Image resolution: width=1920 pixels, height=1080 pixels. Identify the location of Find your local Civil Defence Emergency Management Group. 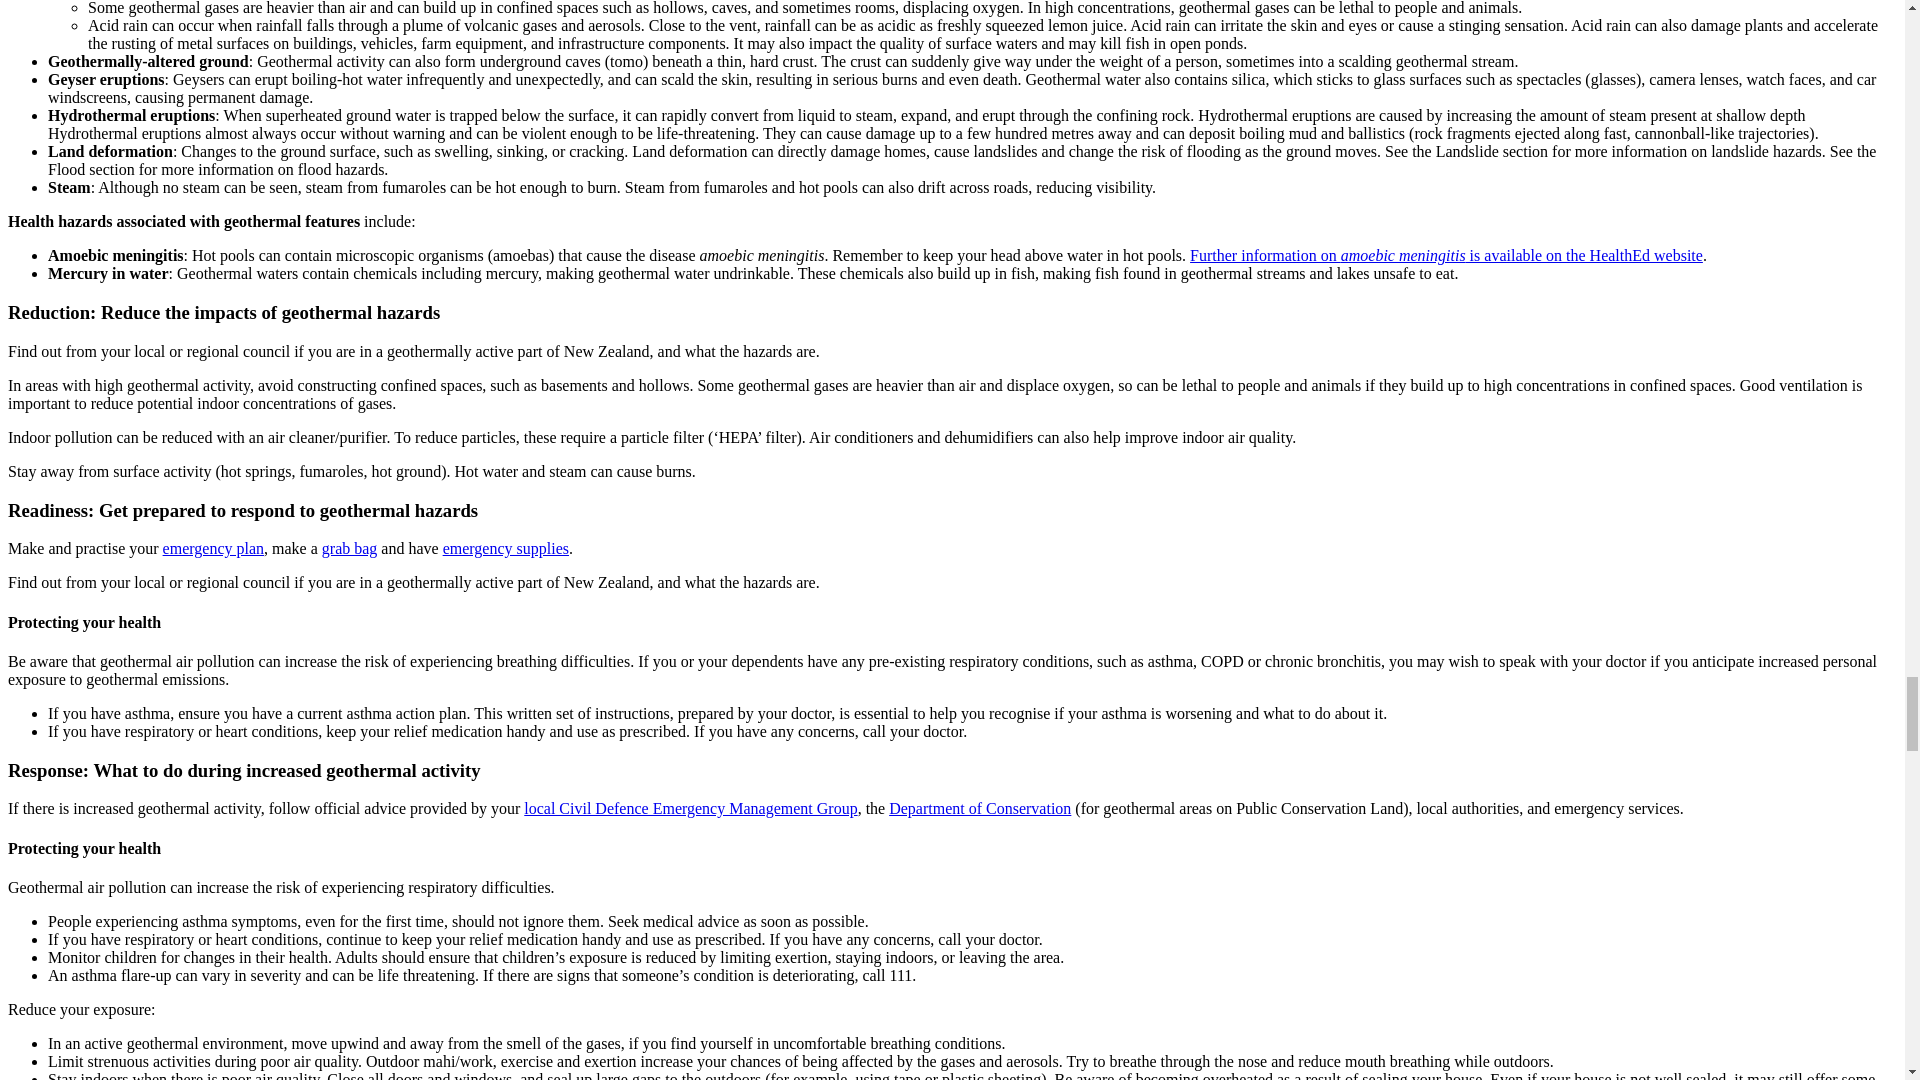
(690, 808).